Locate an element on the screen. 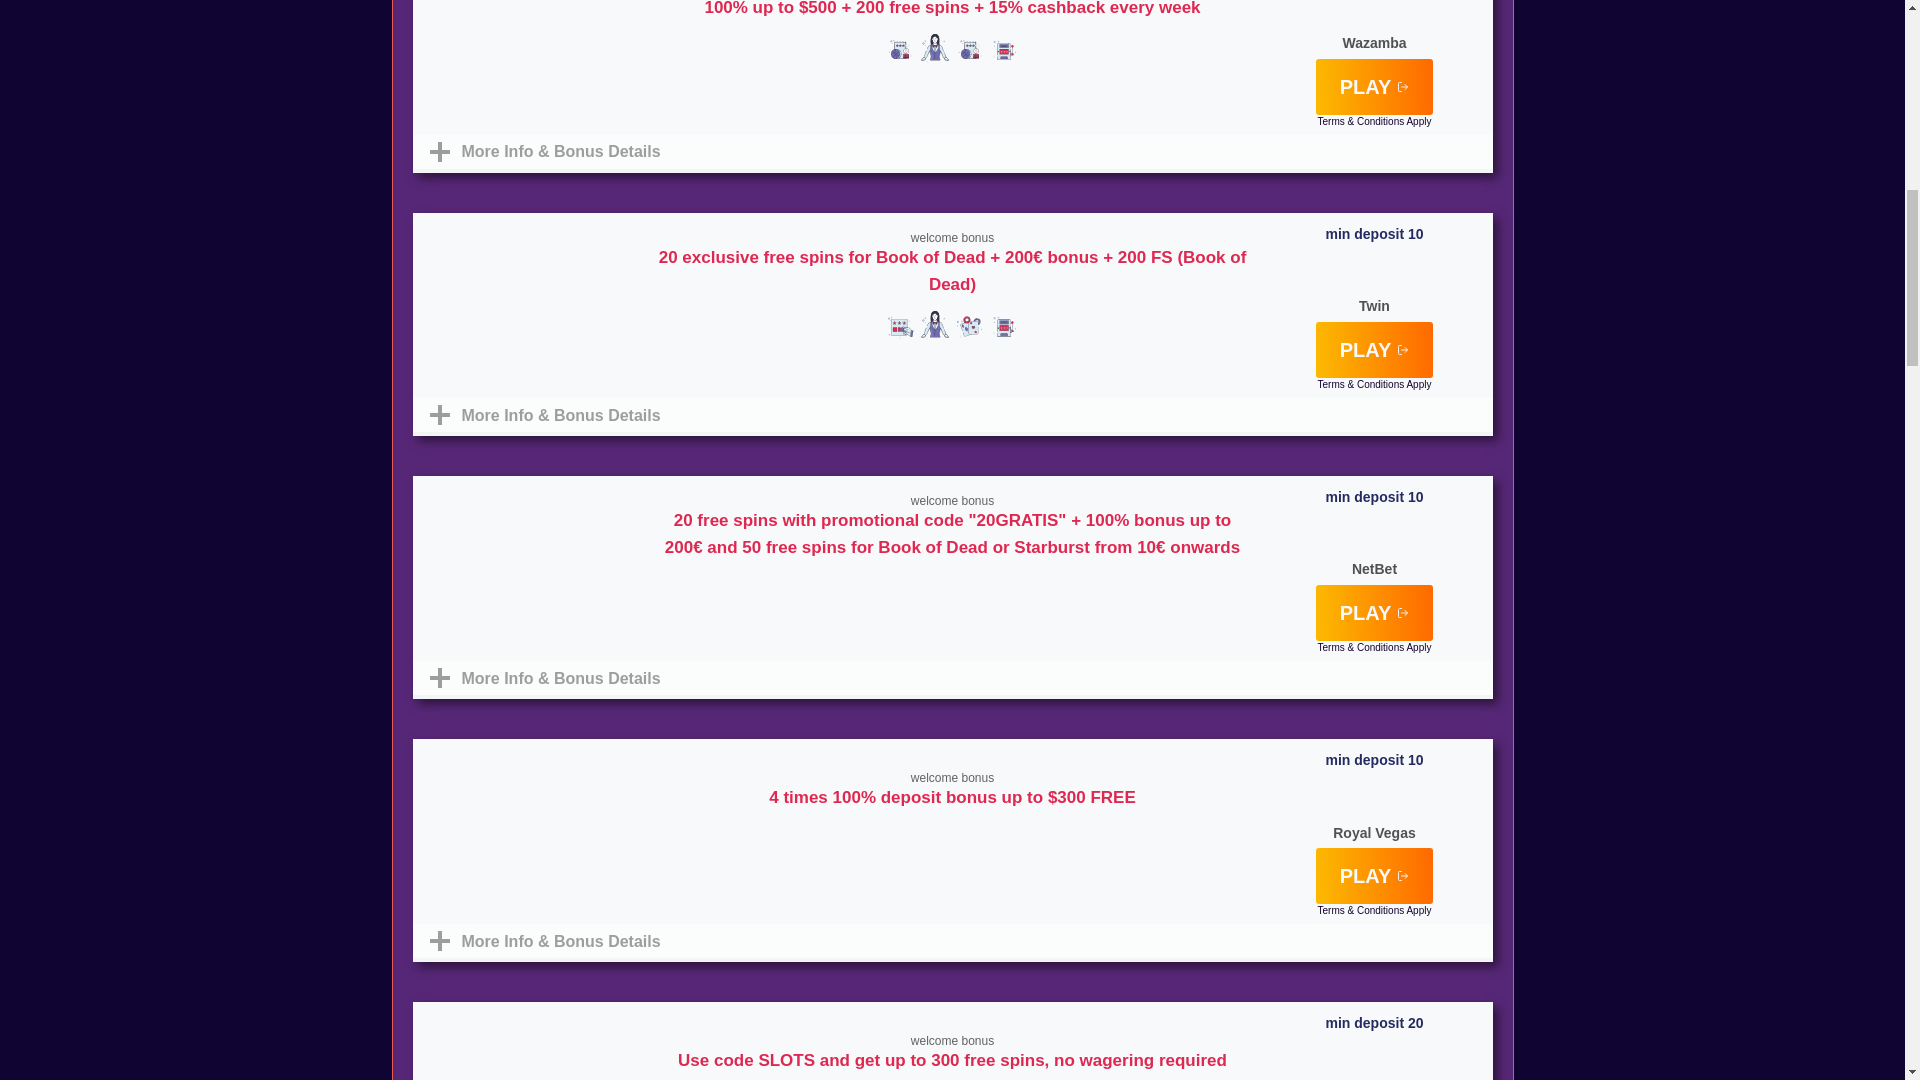 This screenshot has width=1920, height=1080. Scratchcards is located at coordinates (900, 327).